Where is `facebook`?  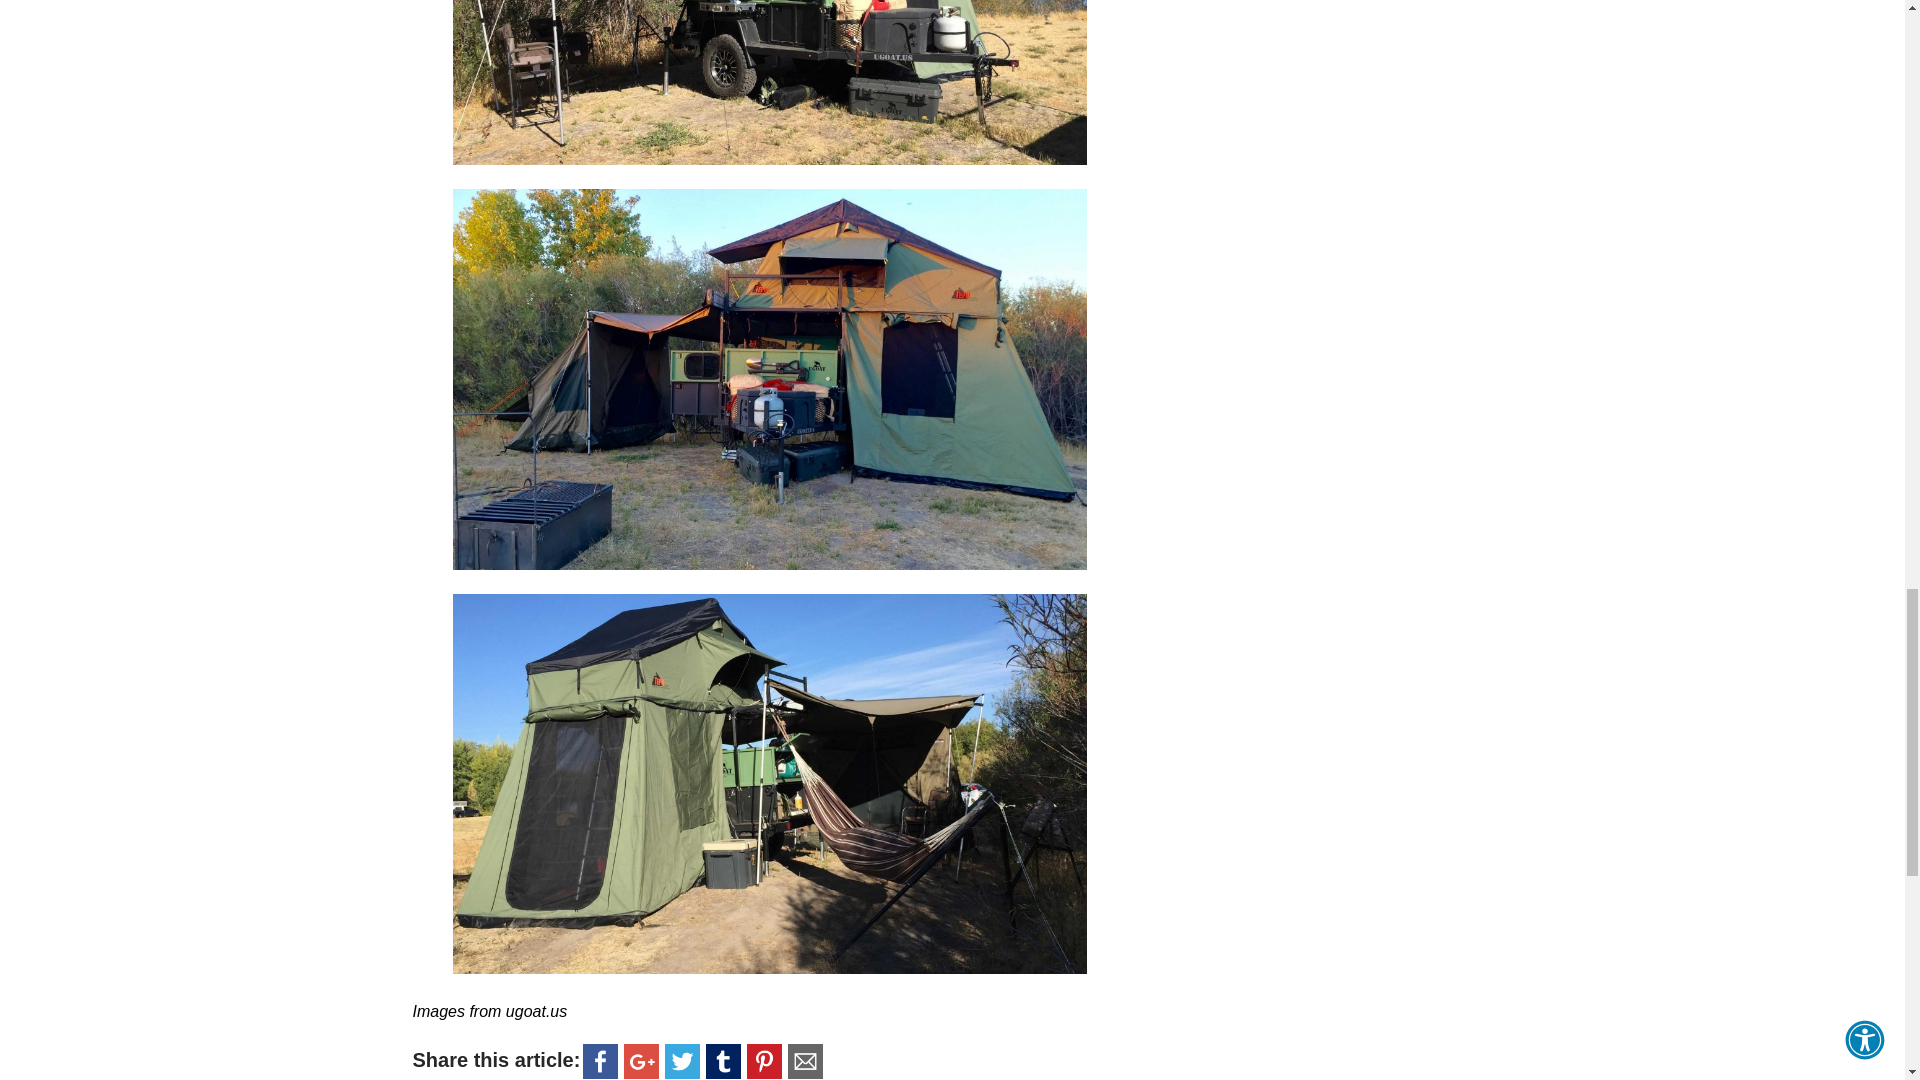
facebook is located at coordinates (600, 1060).